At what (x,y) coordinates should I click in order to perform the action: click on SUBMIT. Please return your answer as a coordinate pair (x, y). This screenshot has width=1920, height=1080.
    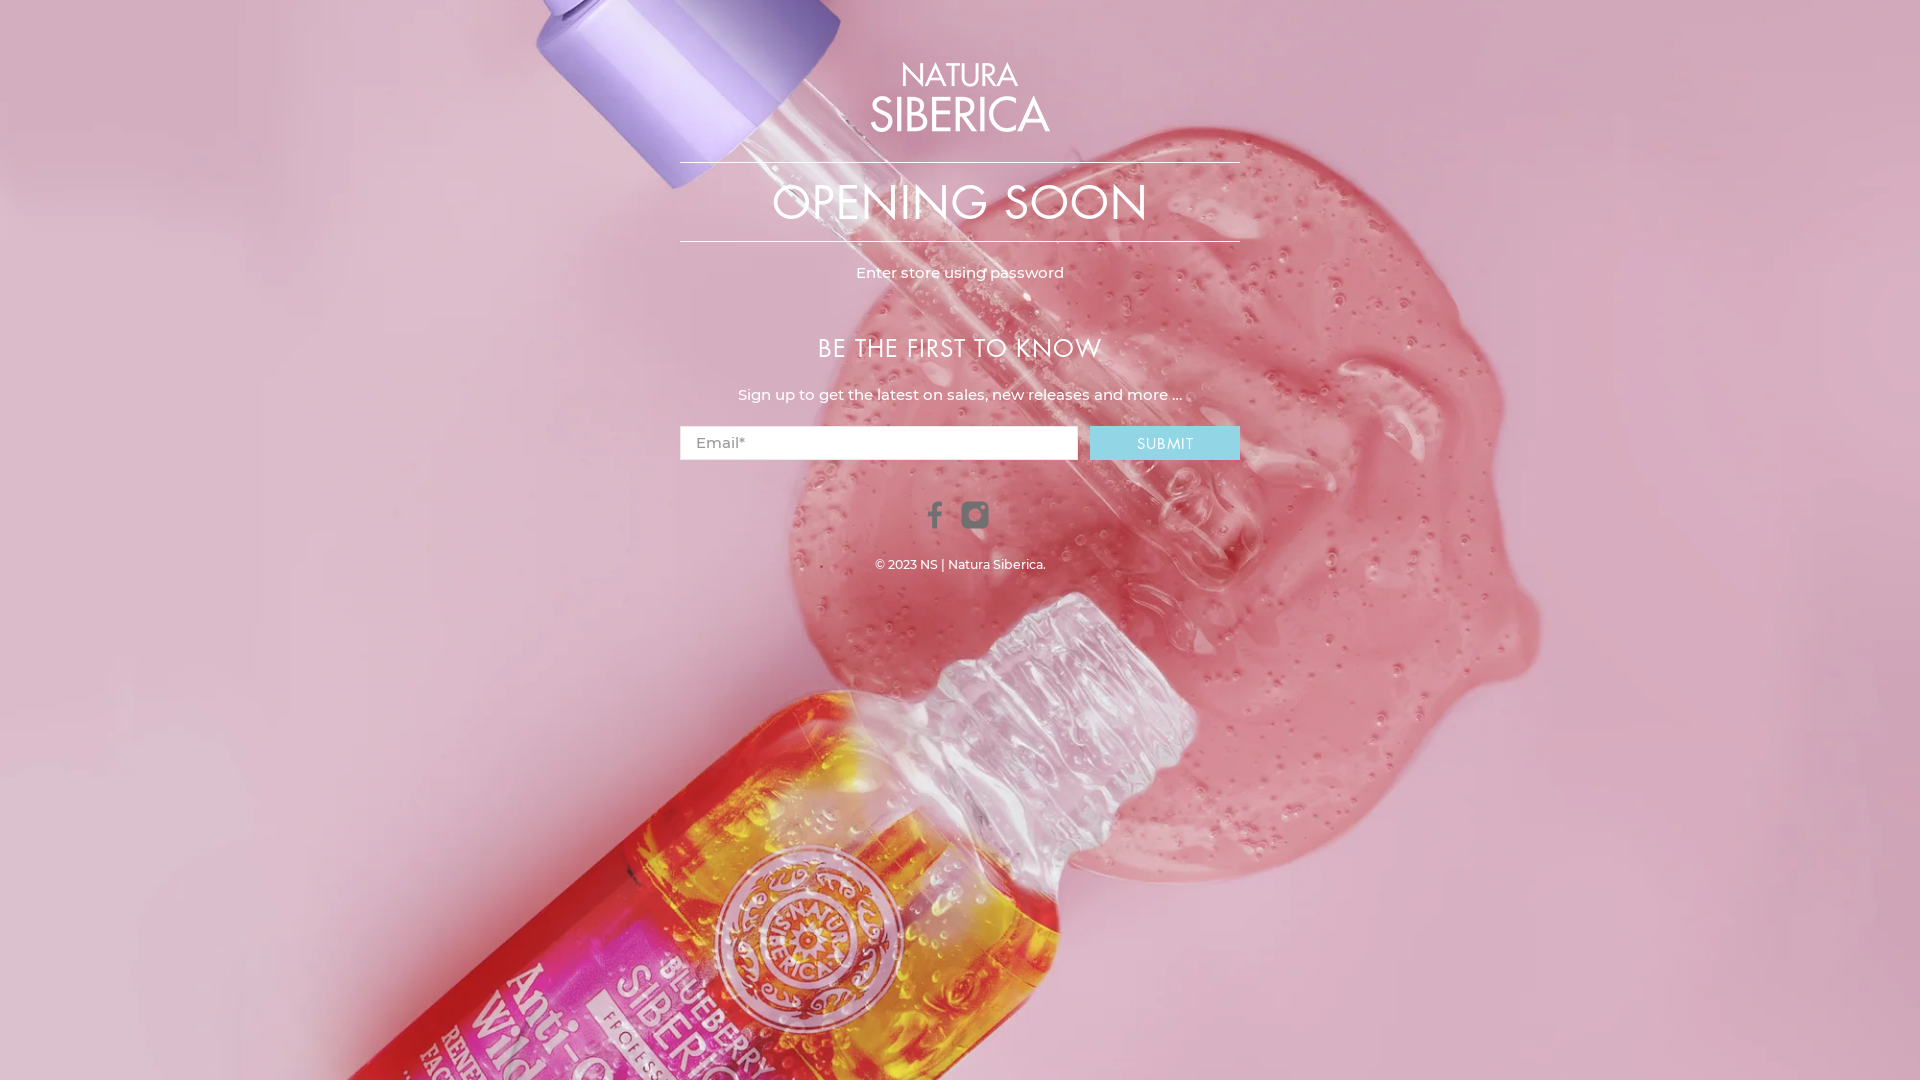
    Looking at the image, I should click on (1165, 443).